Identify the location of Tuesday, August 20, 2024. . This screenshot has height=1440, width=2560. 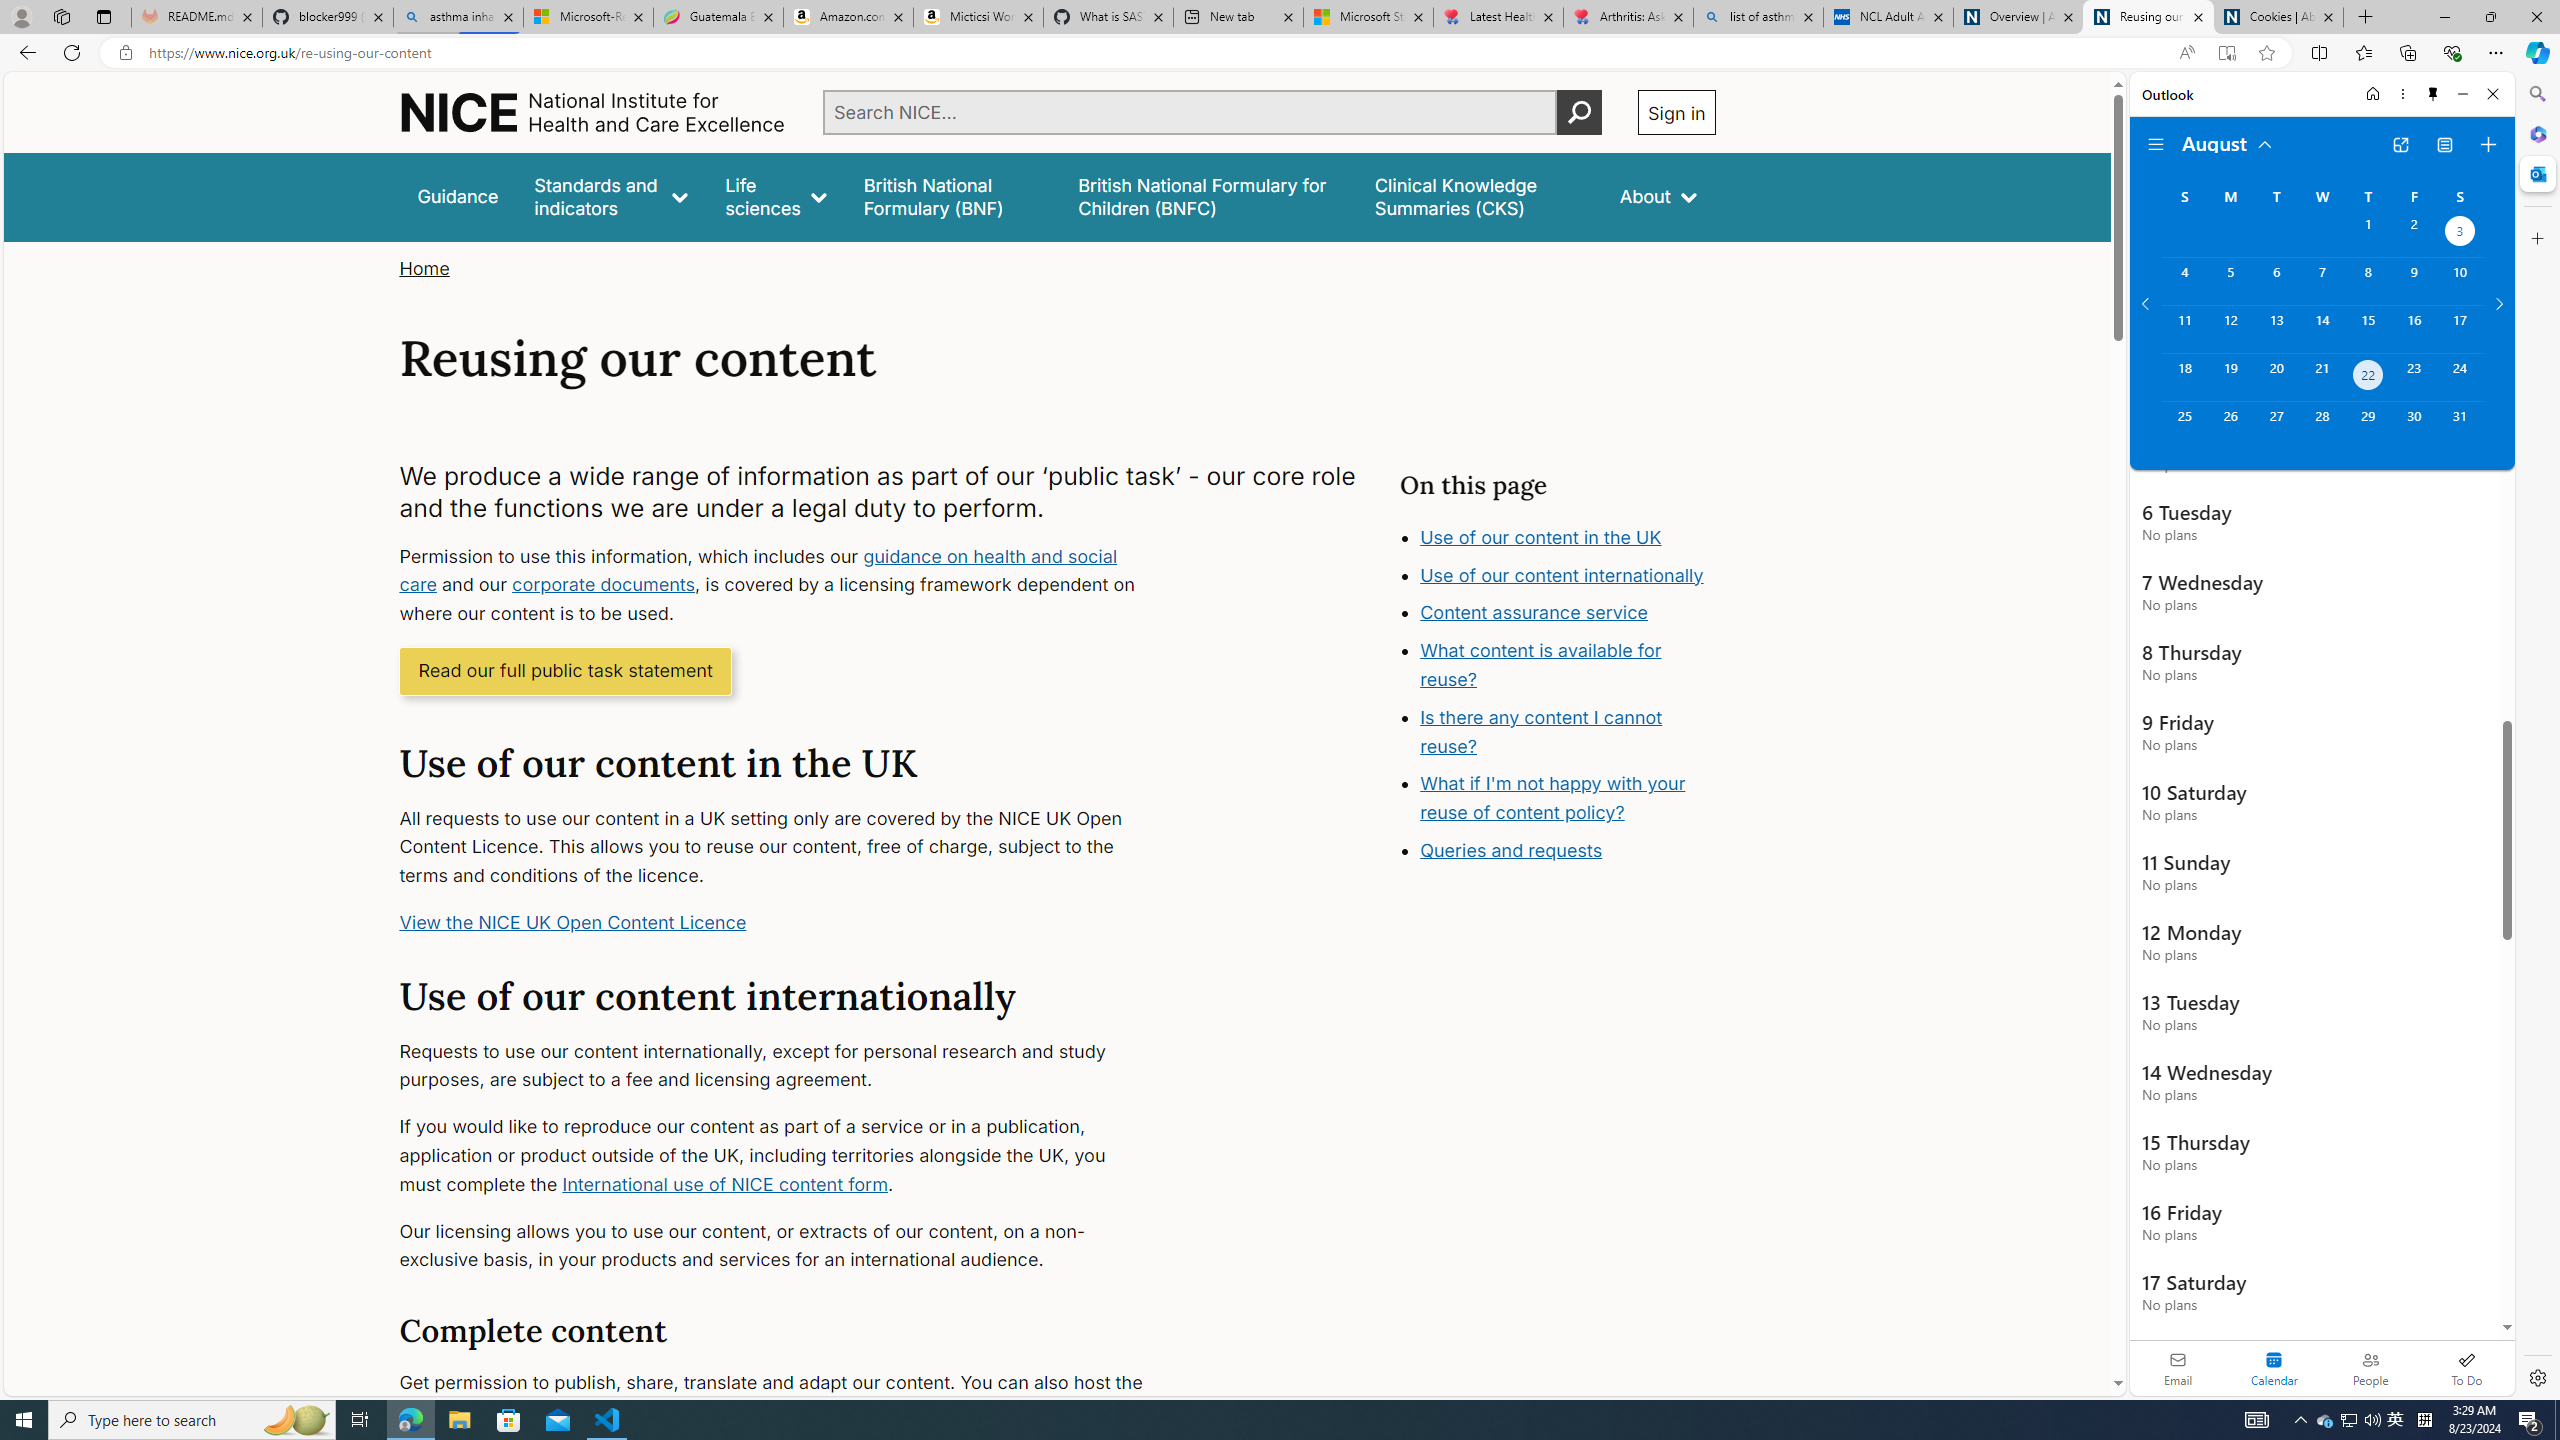
(2275, 377).